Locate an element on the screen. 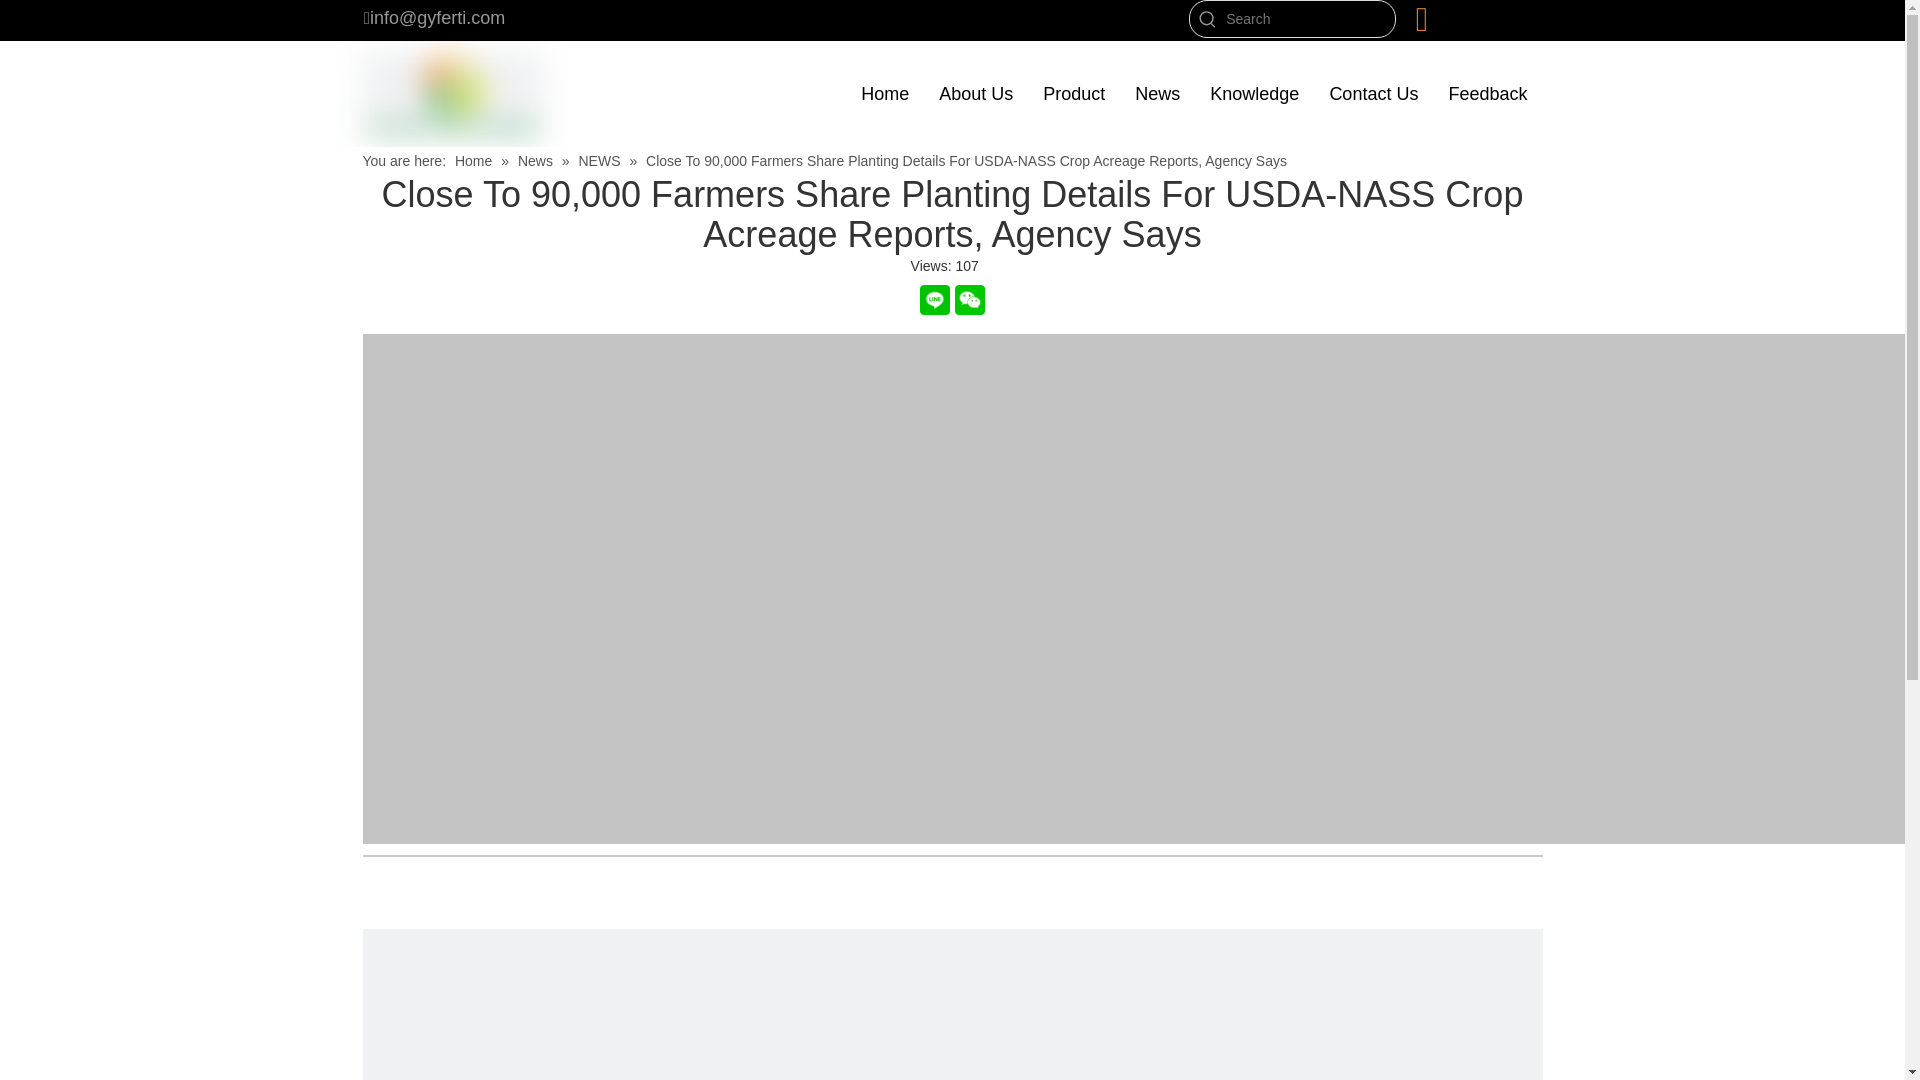 Image resolution: width=1920 pixels, height=1080 pixels. Twitter is located at coordinates (460, 912).